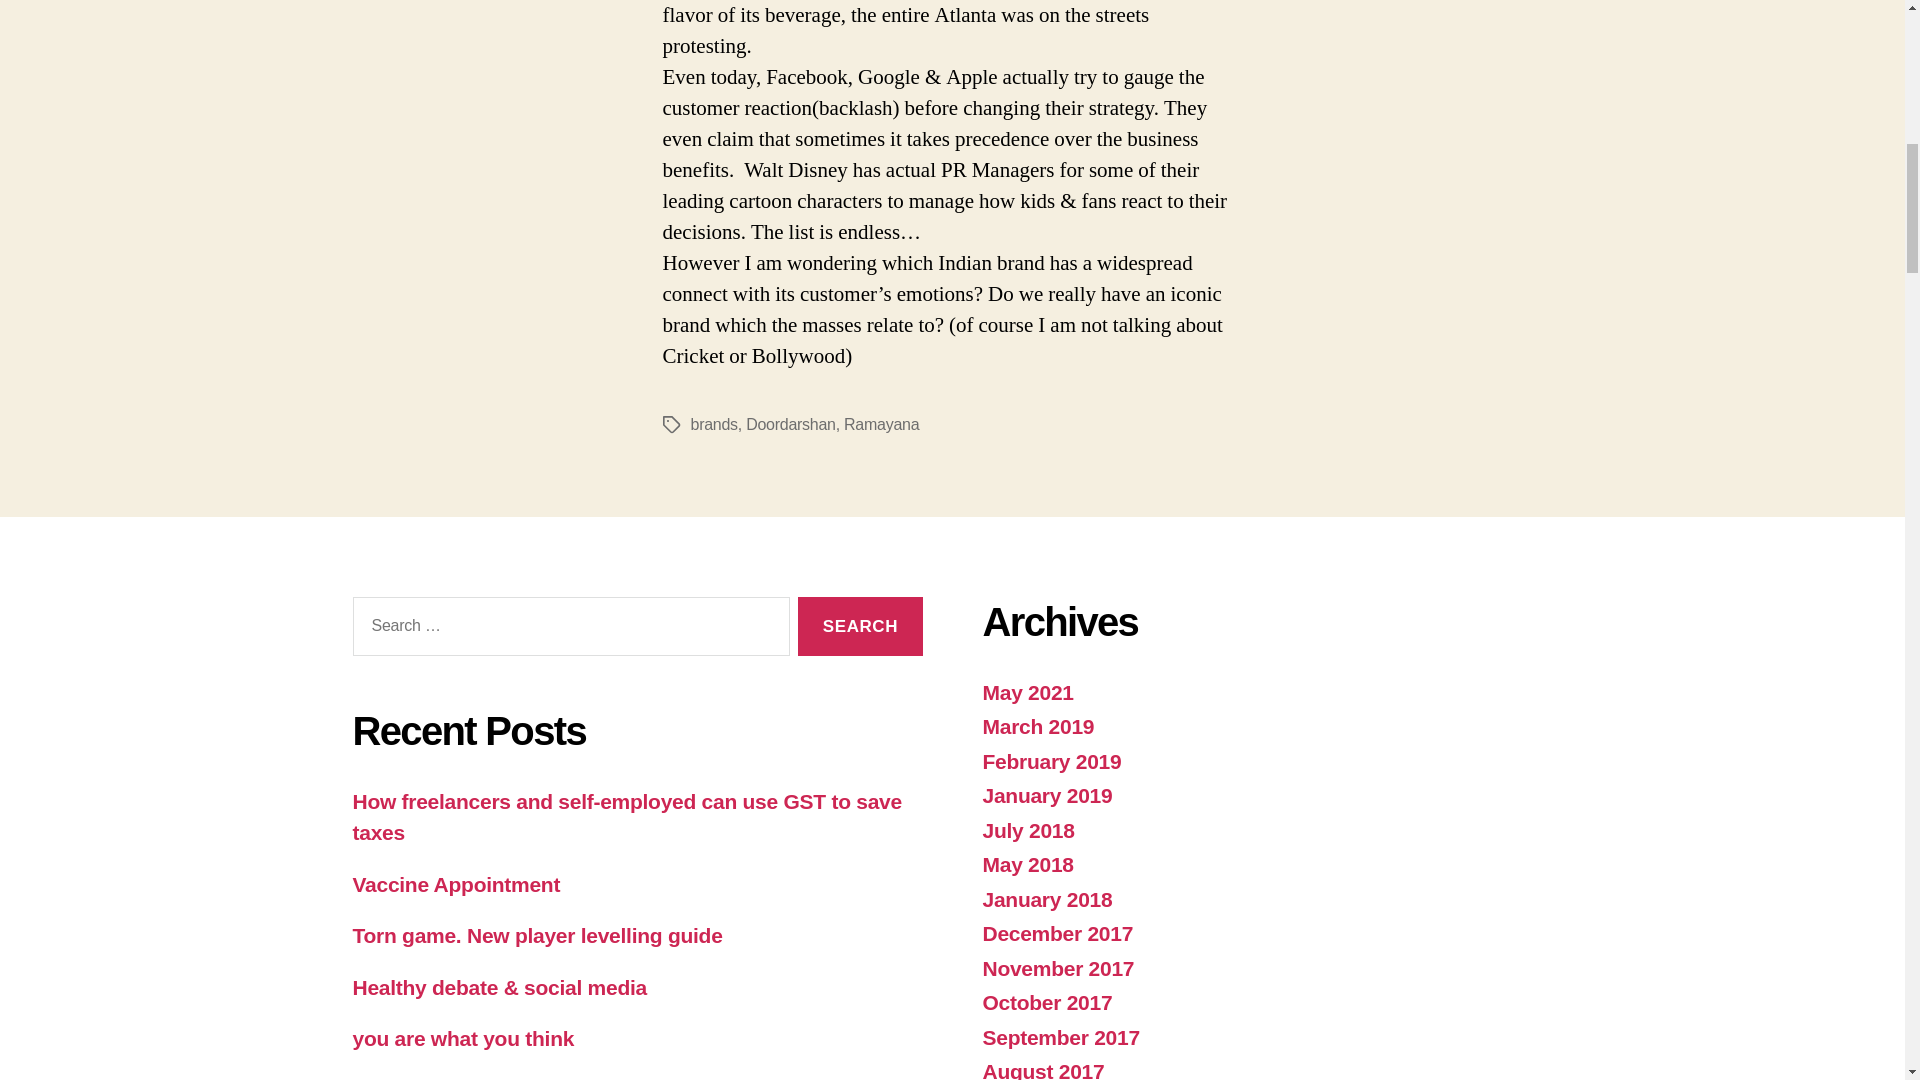  What do you see at coordinates (790, 424) in the screenshot?
I see `Doordarshan` at bounding box center [790, 424].